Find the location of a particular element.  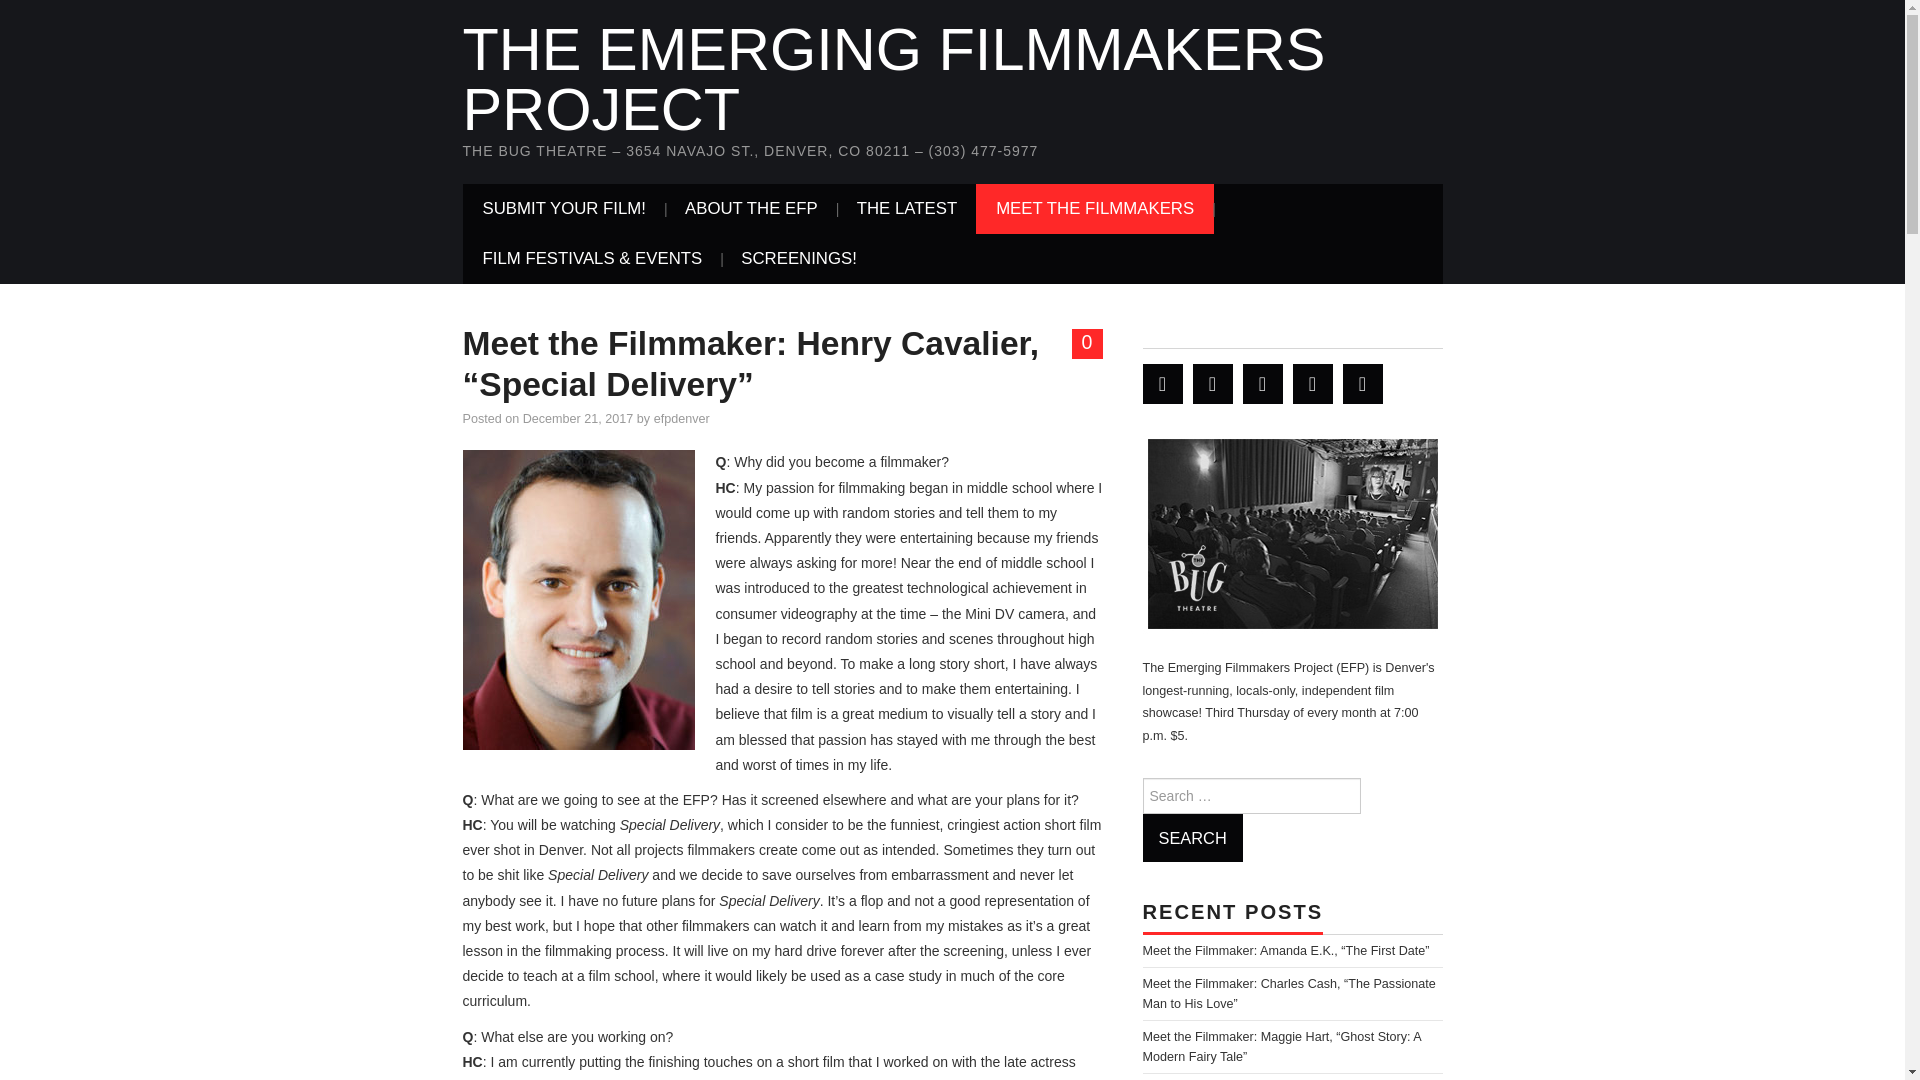

Instagram is located at coordinates (1362, 383).